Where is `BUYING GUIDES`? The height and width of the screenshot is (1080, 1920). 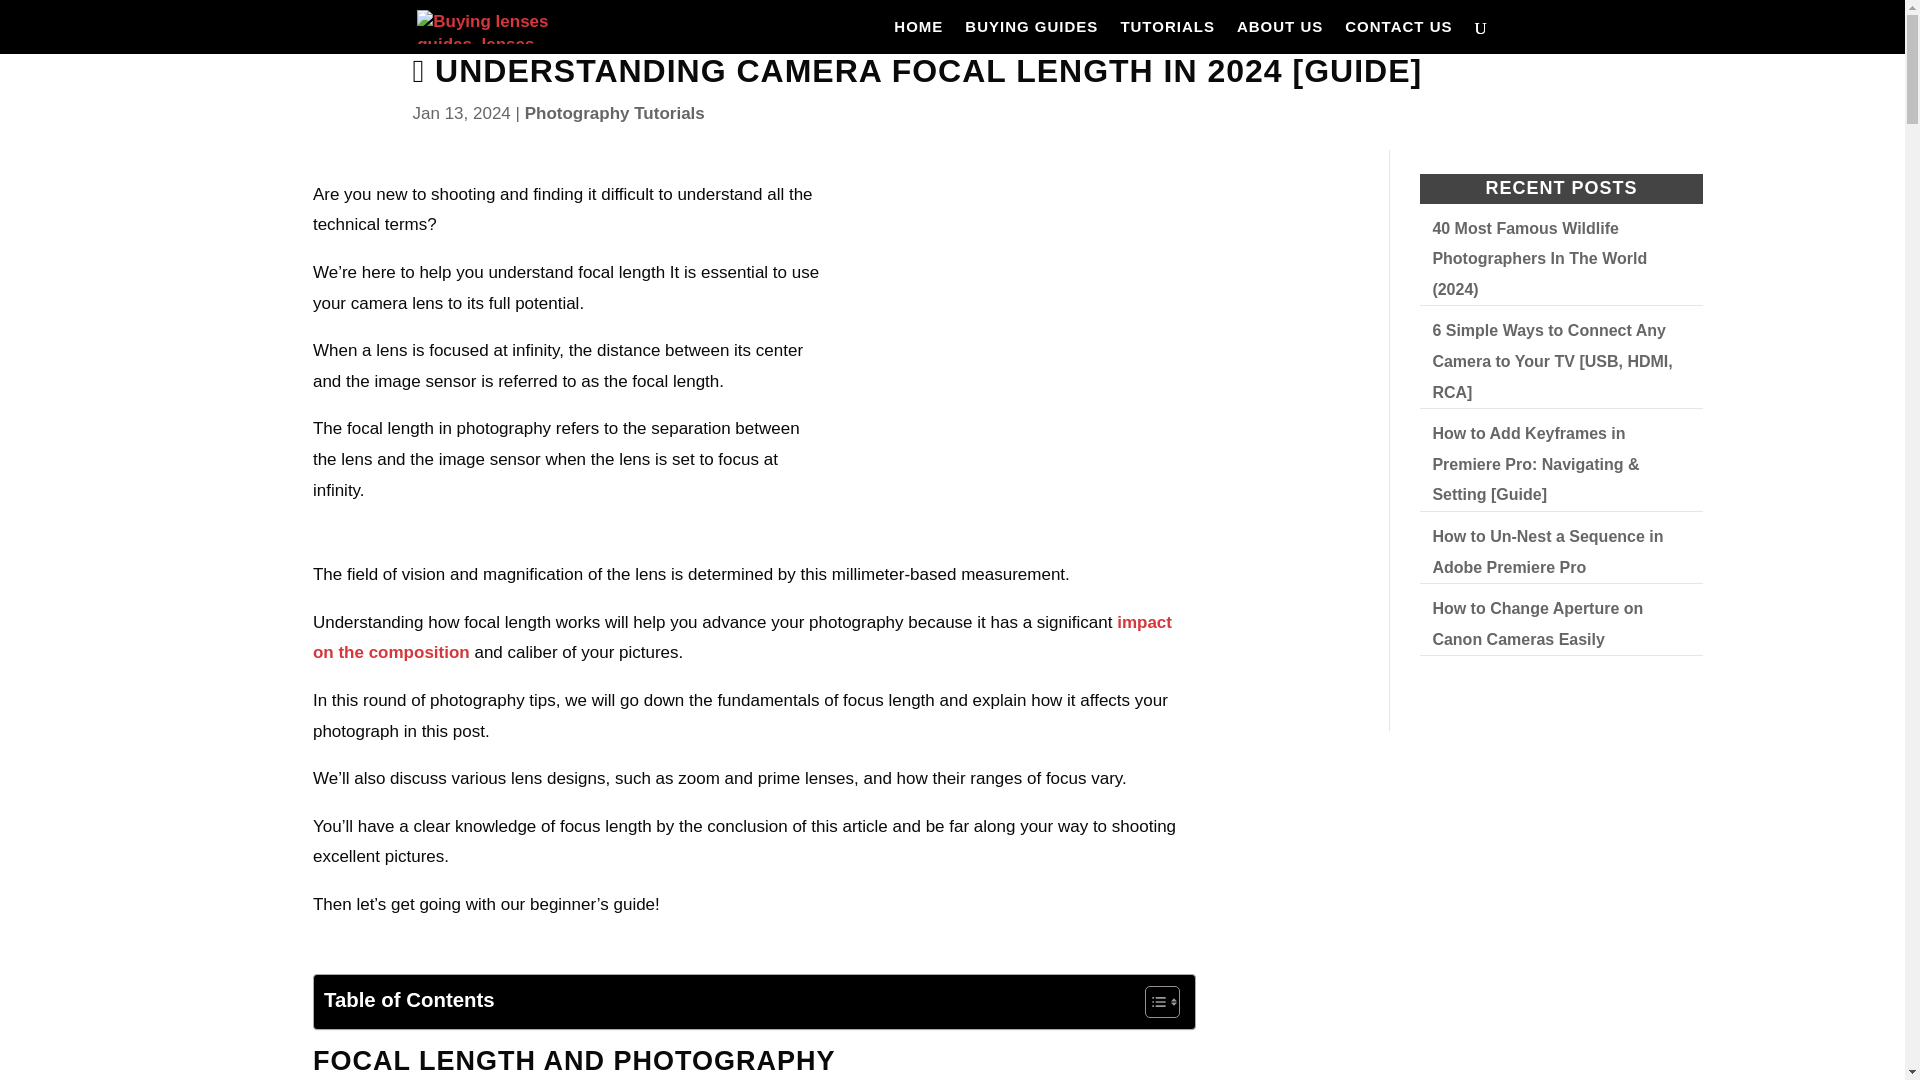 BUYING GUIDES is located at coordinates (1032, 37).